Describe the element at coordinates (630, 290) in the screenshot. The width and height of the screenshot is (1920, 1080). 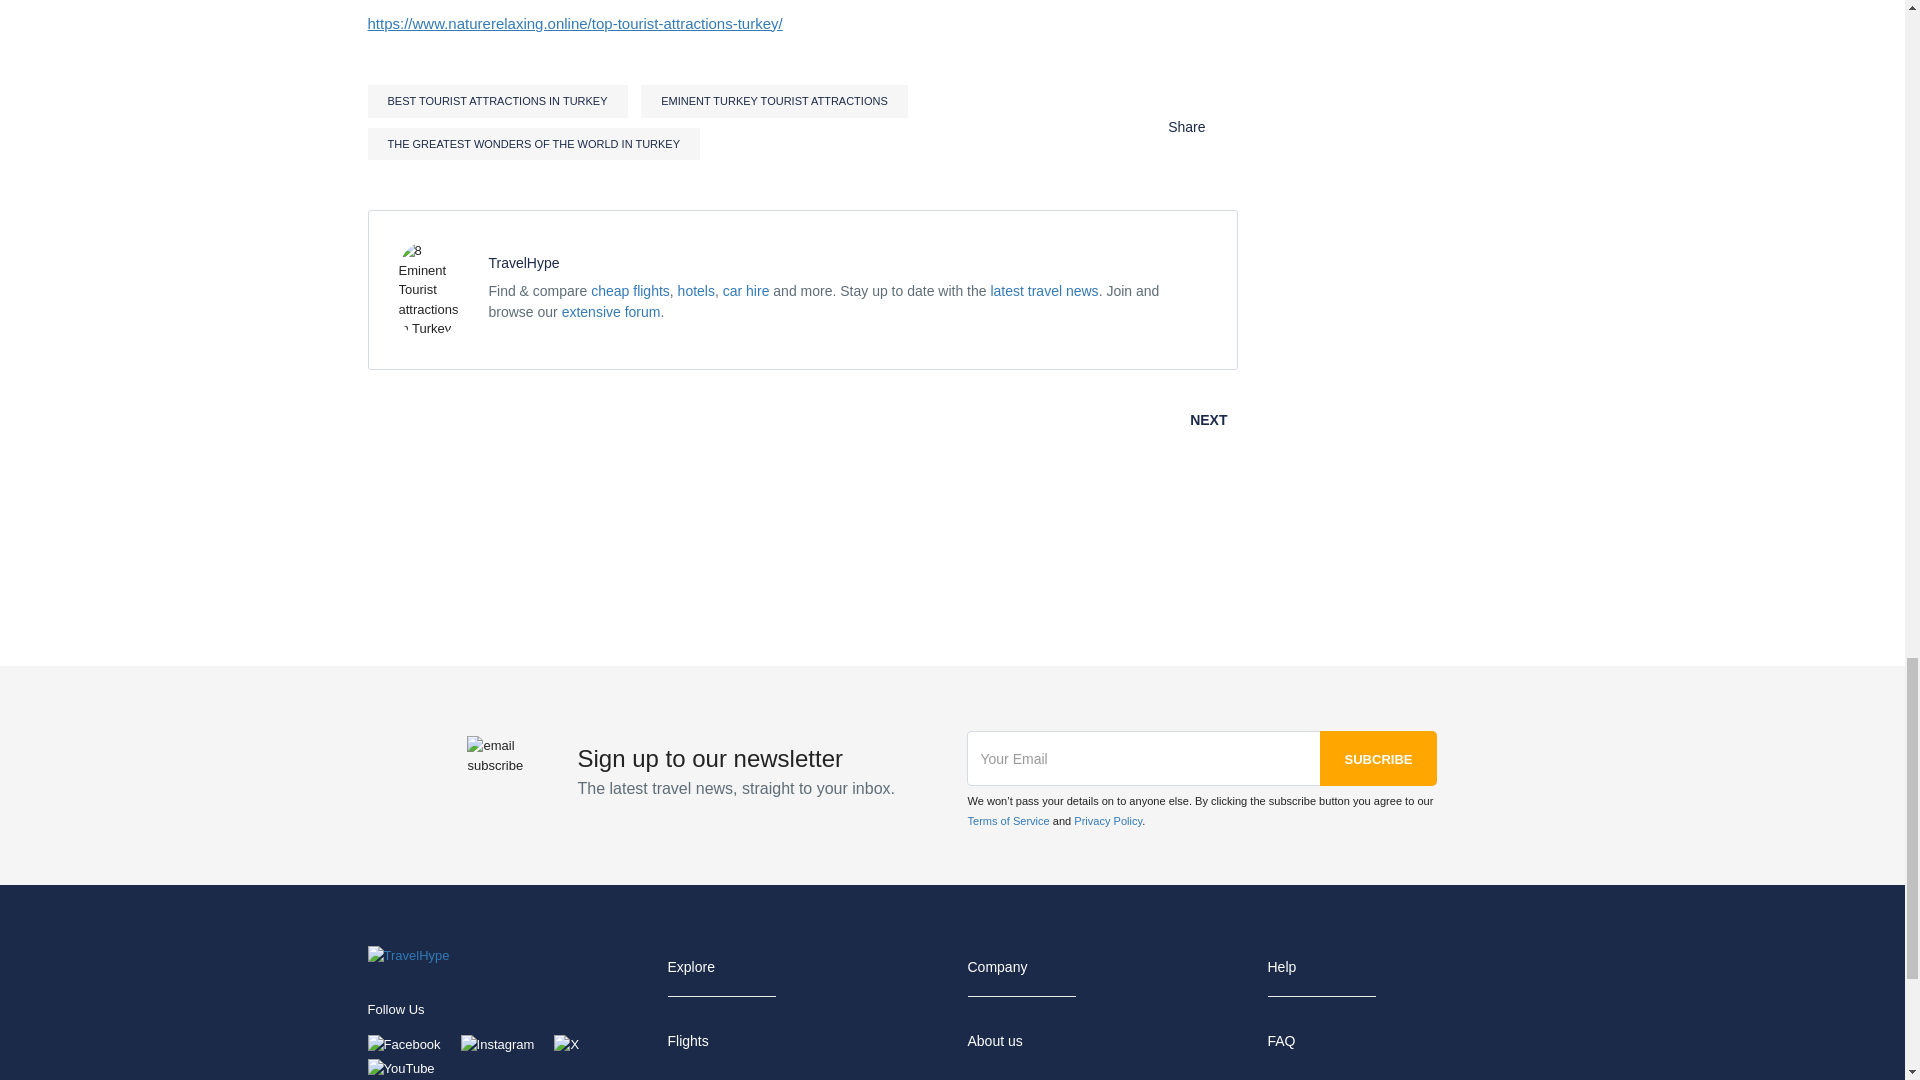
I see `cheap flights` at that location.